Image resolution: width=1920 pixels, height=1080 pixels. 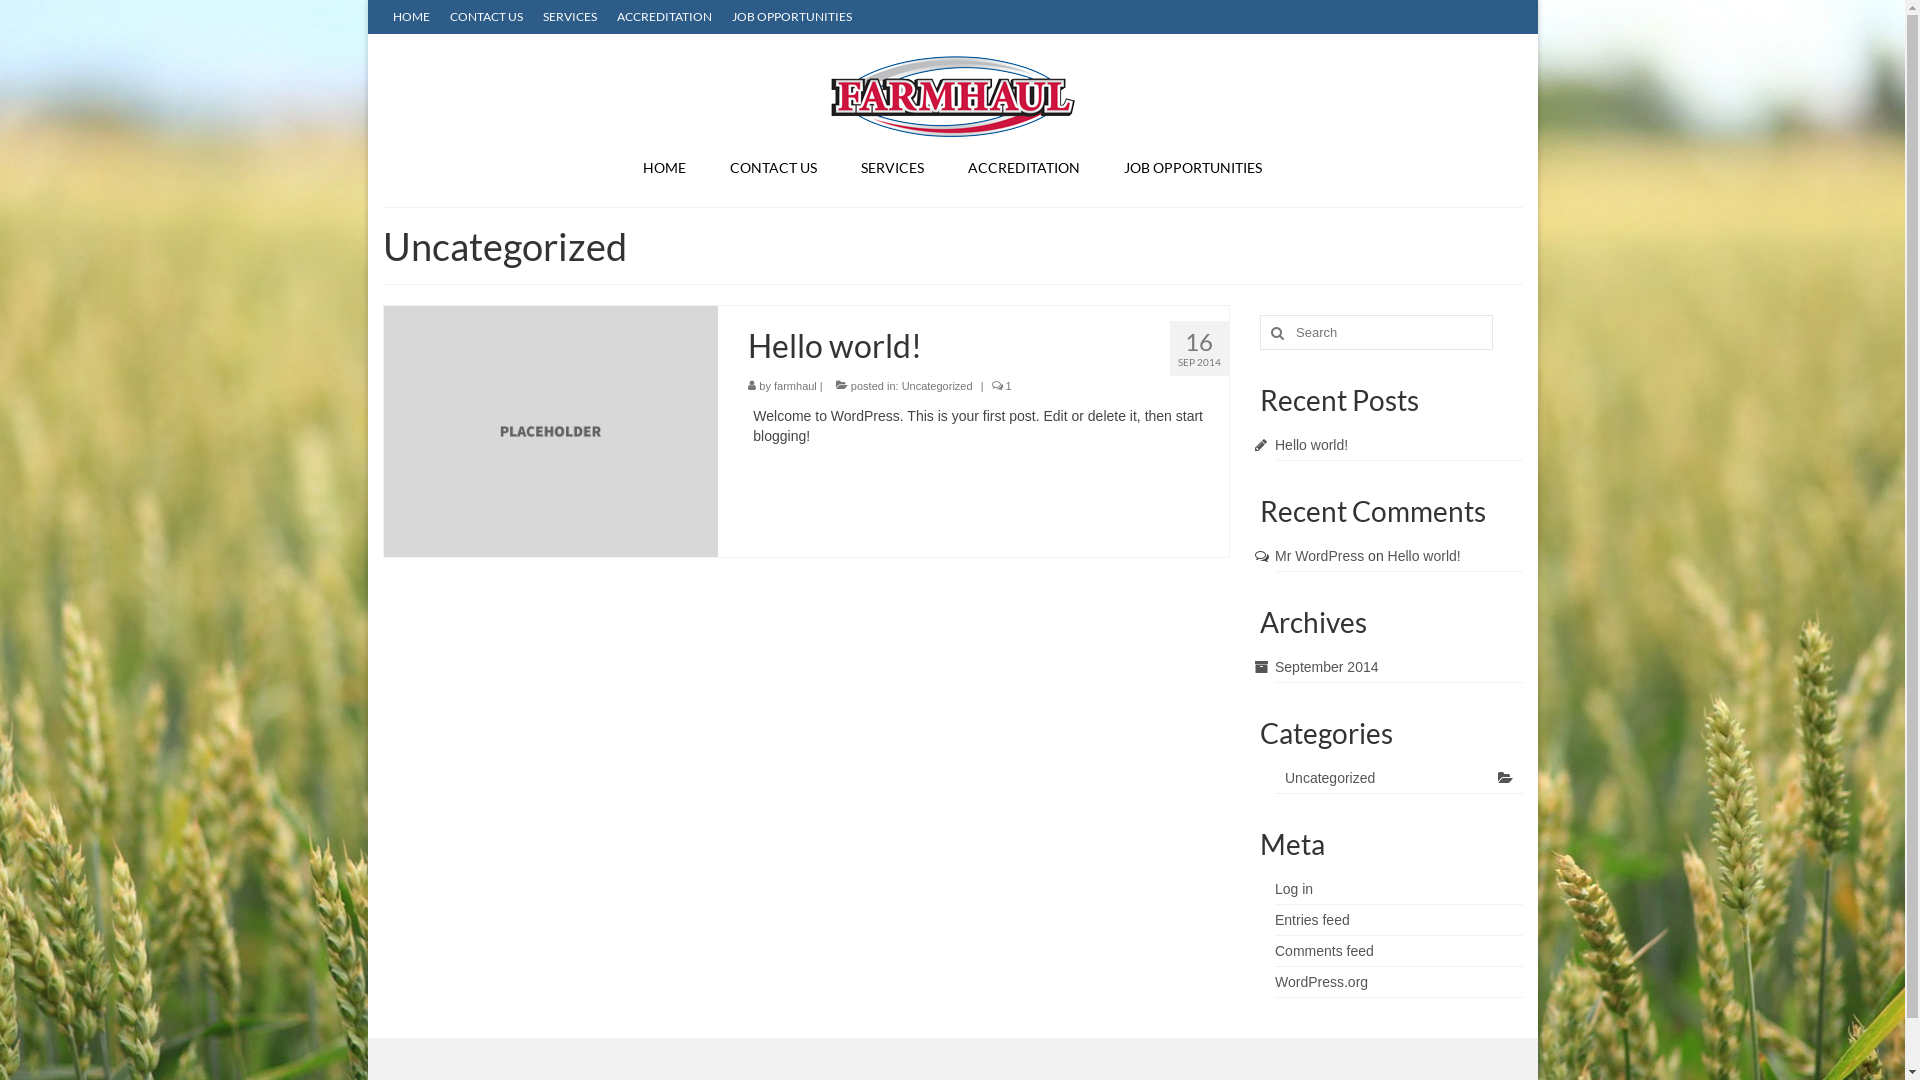 I want to click on Mr WordPress, so click(x=1320, y=556).